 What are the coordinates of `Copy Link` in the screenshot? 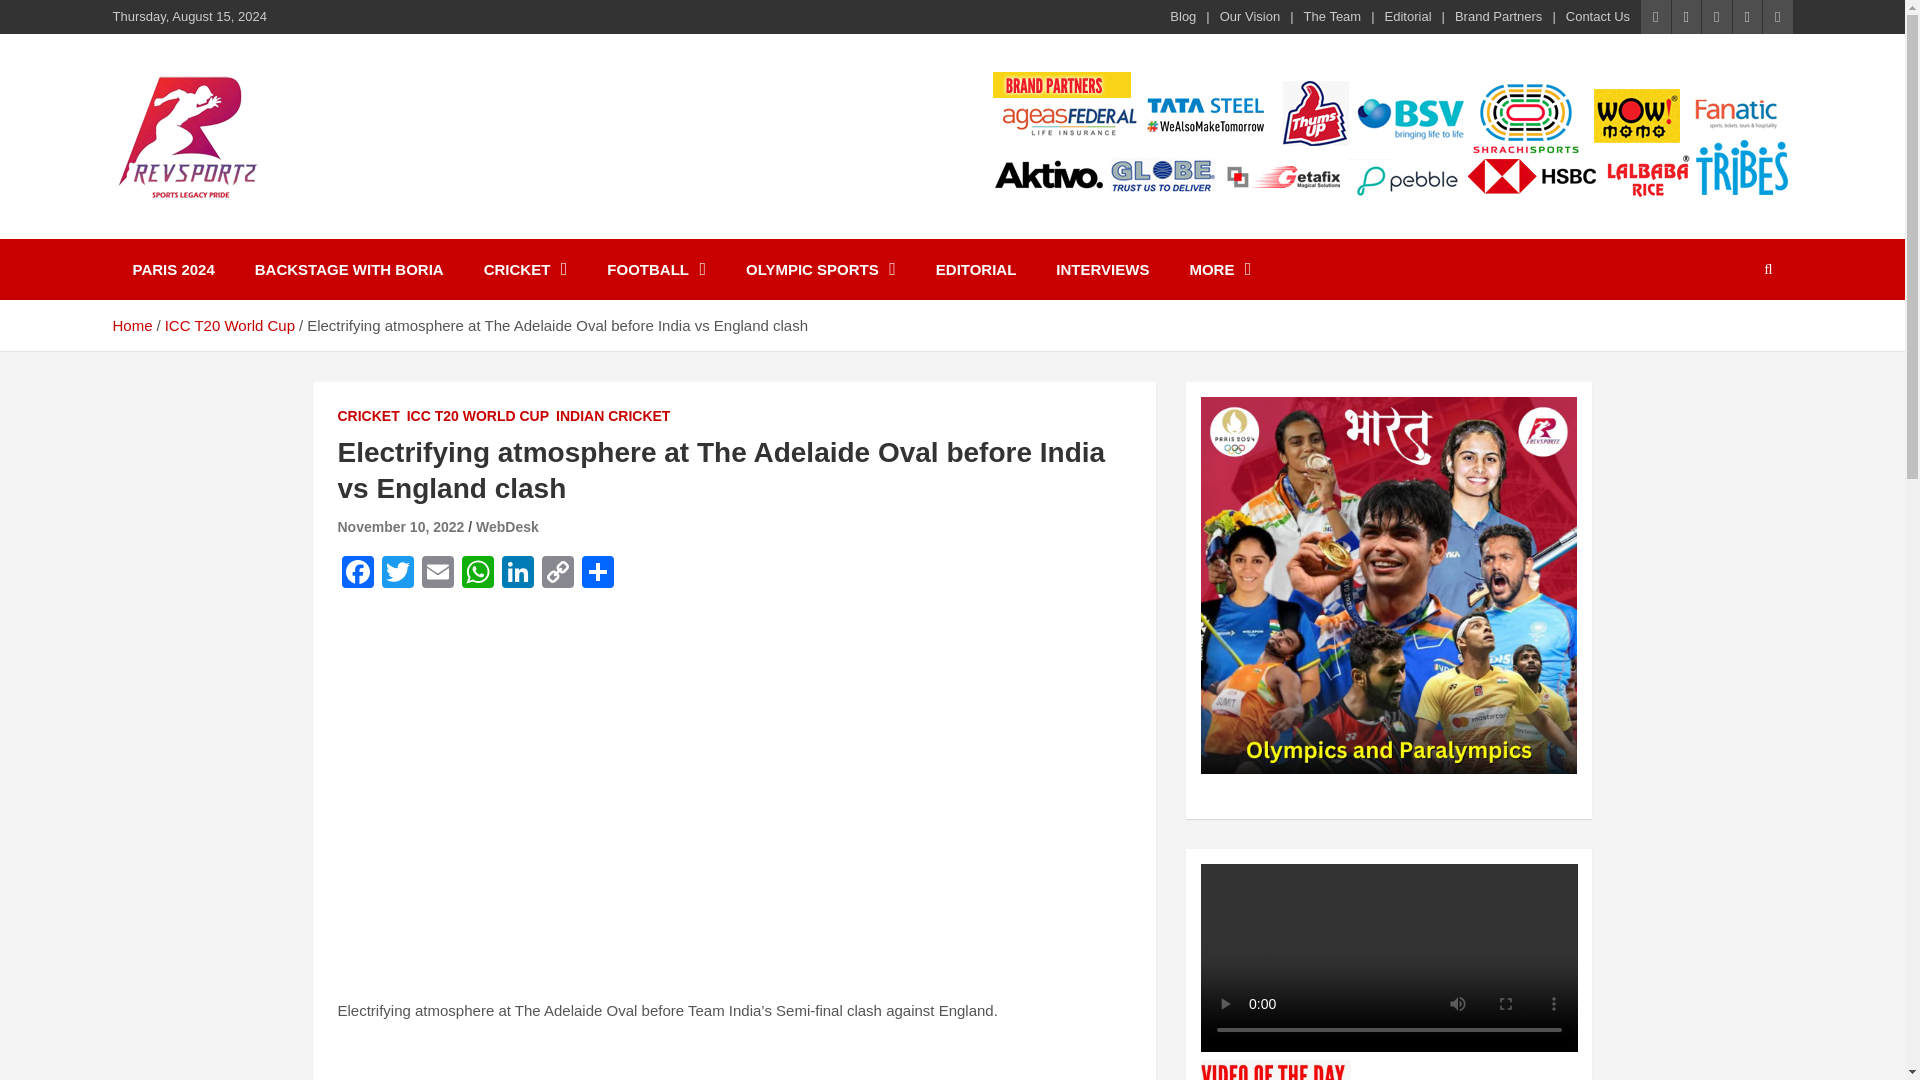 It's located at (557, 574).